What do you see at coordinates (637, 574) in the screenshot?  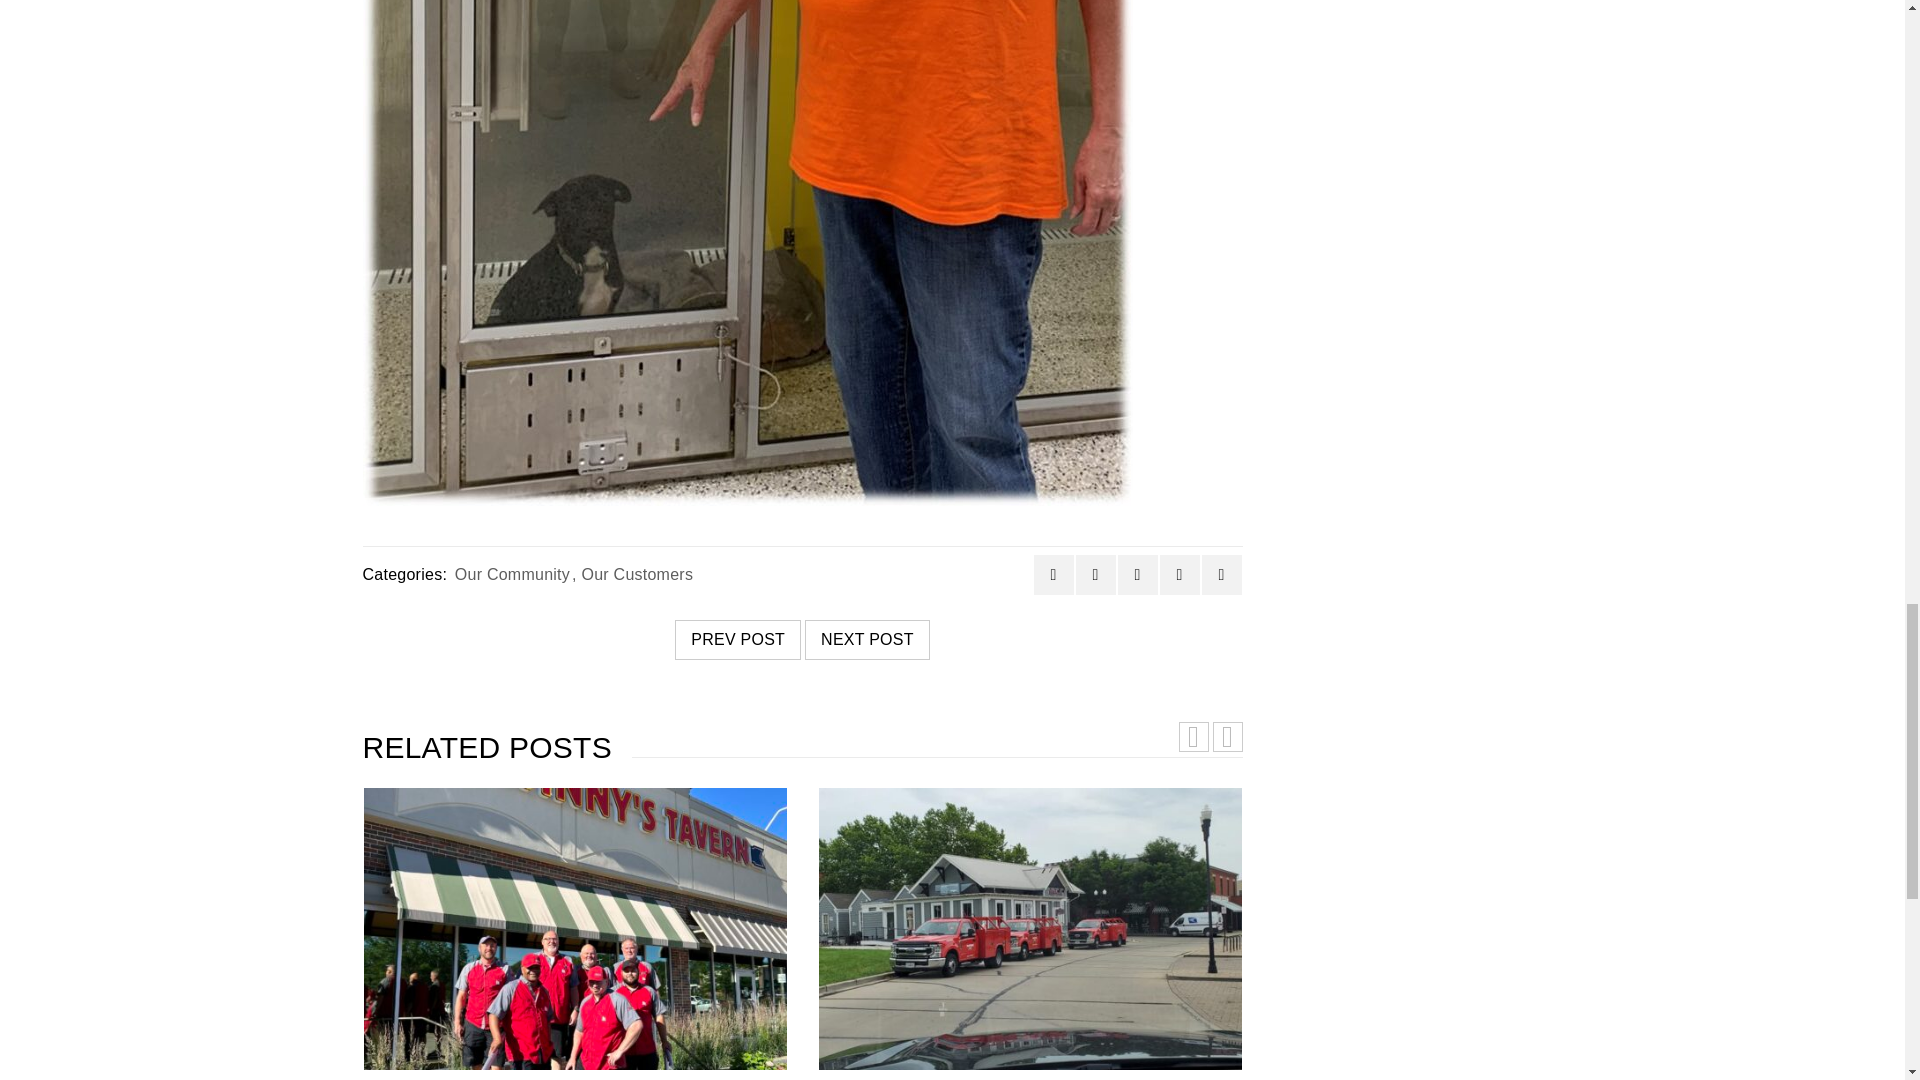 I see `Our Customers` at bounding box center [637, 574].